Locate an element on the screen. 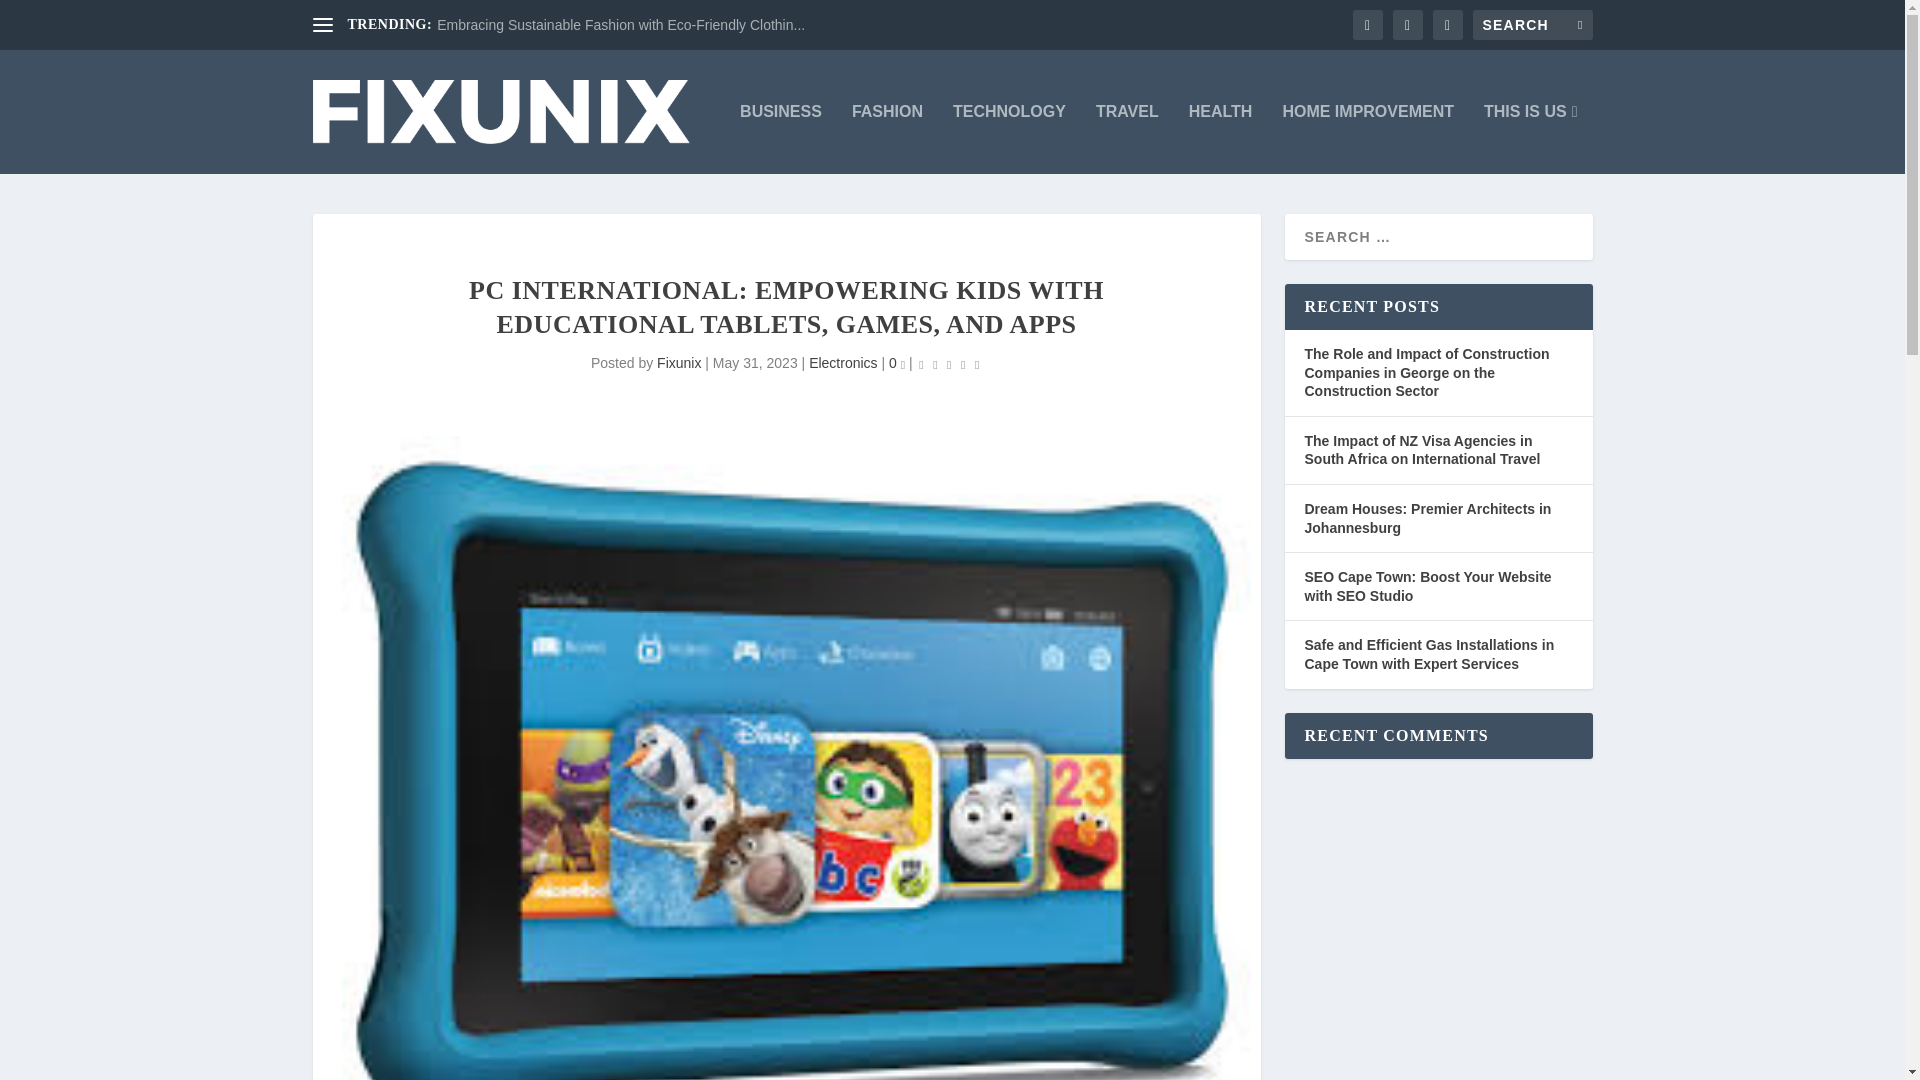 The height and width of the screenshot is (1080, 1920). 0 is located at coordinates (896, 363).